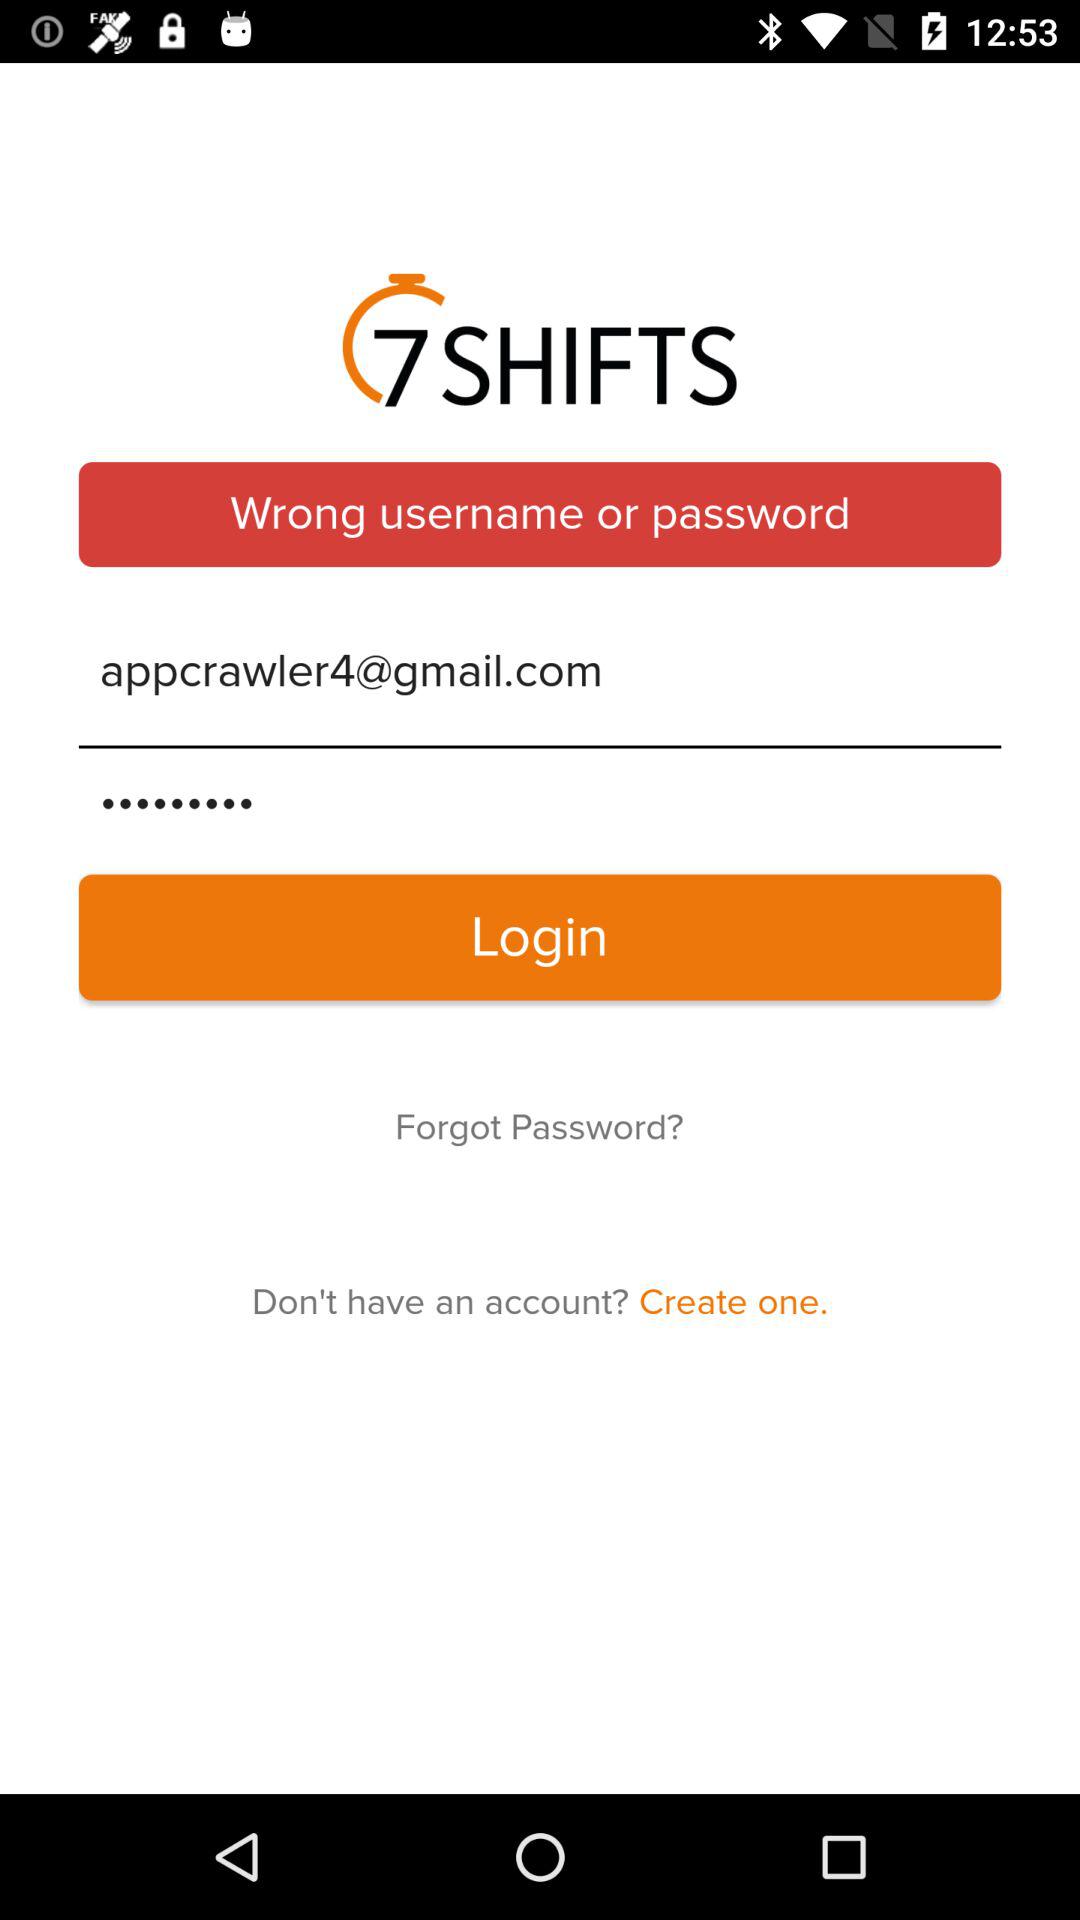  I want to click on click the item below the crowd3116, so click(540, 937).